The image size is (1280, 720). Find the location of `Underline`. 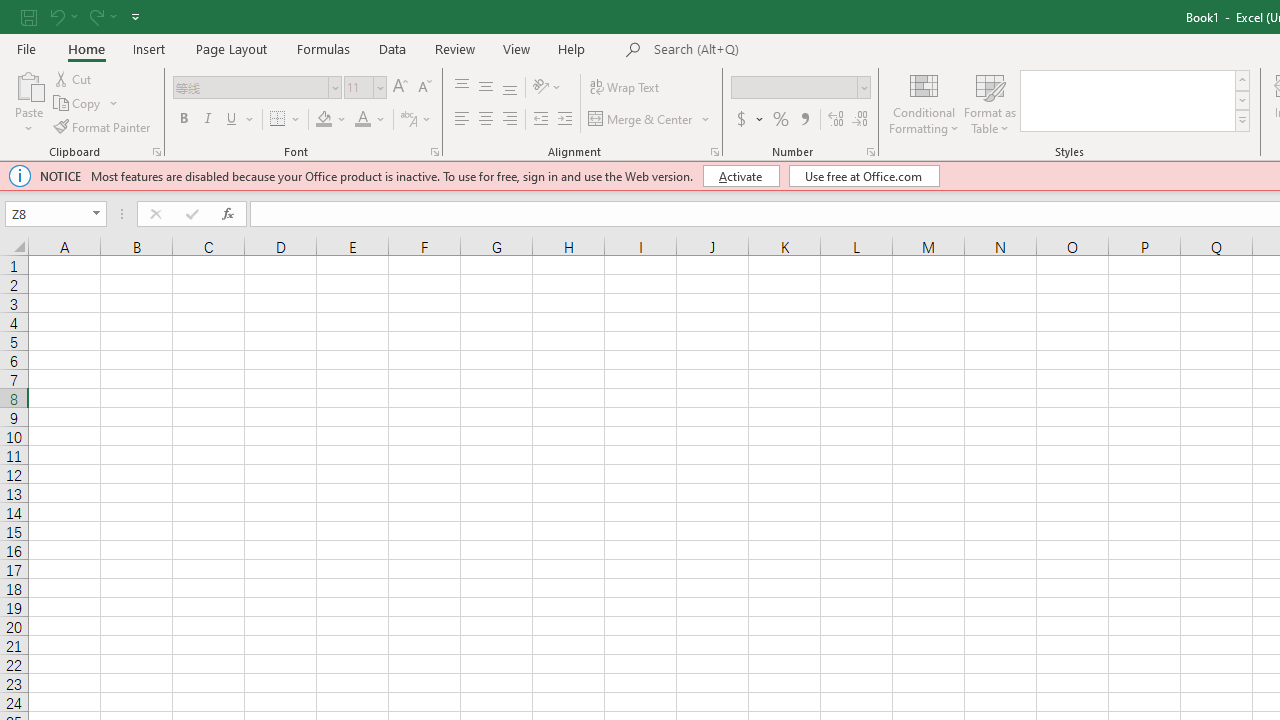

Underline is located at coordinates (232, 120).